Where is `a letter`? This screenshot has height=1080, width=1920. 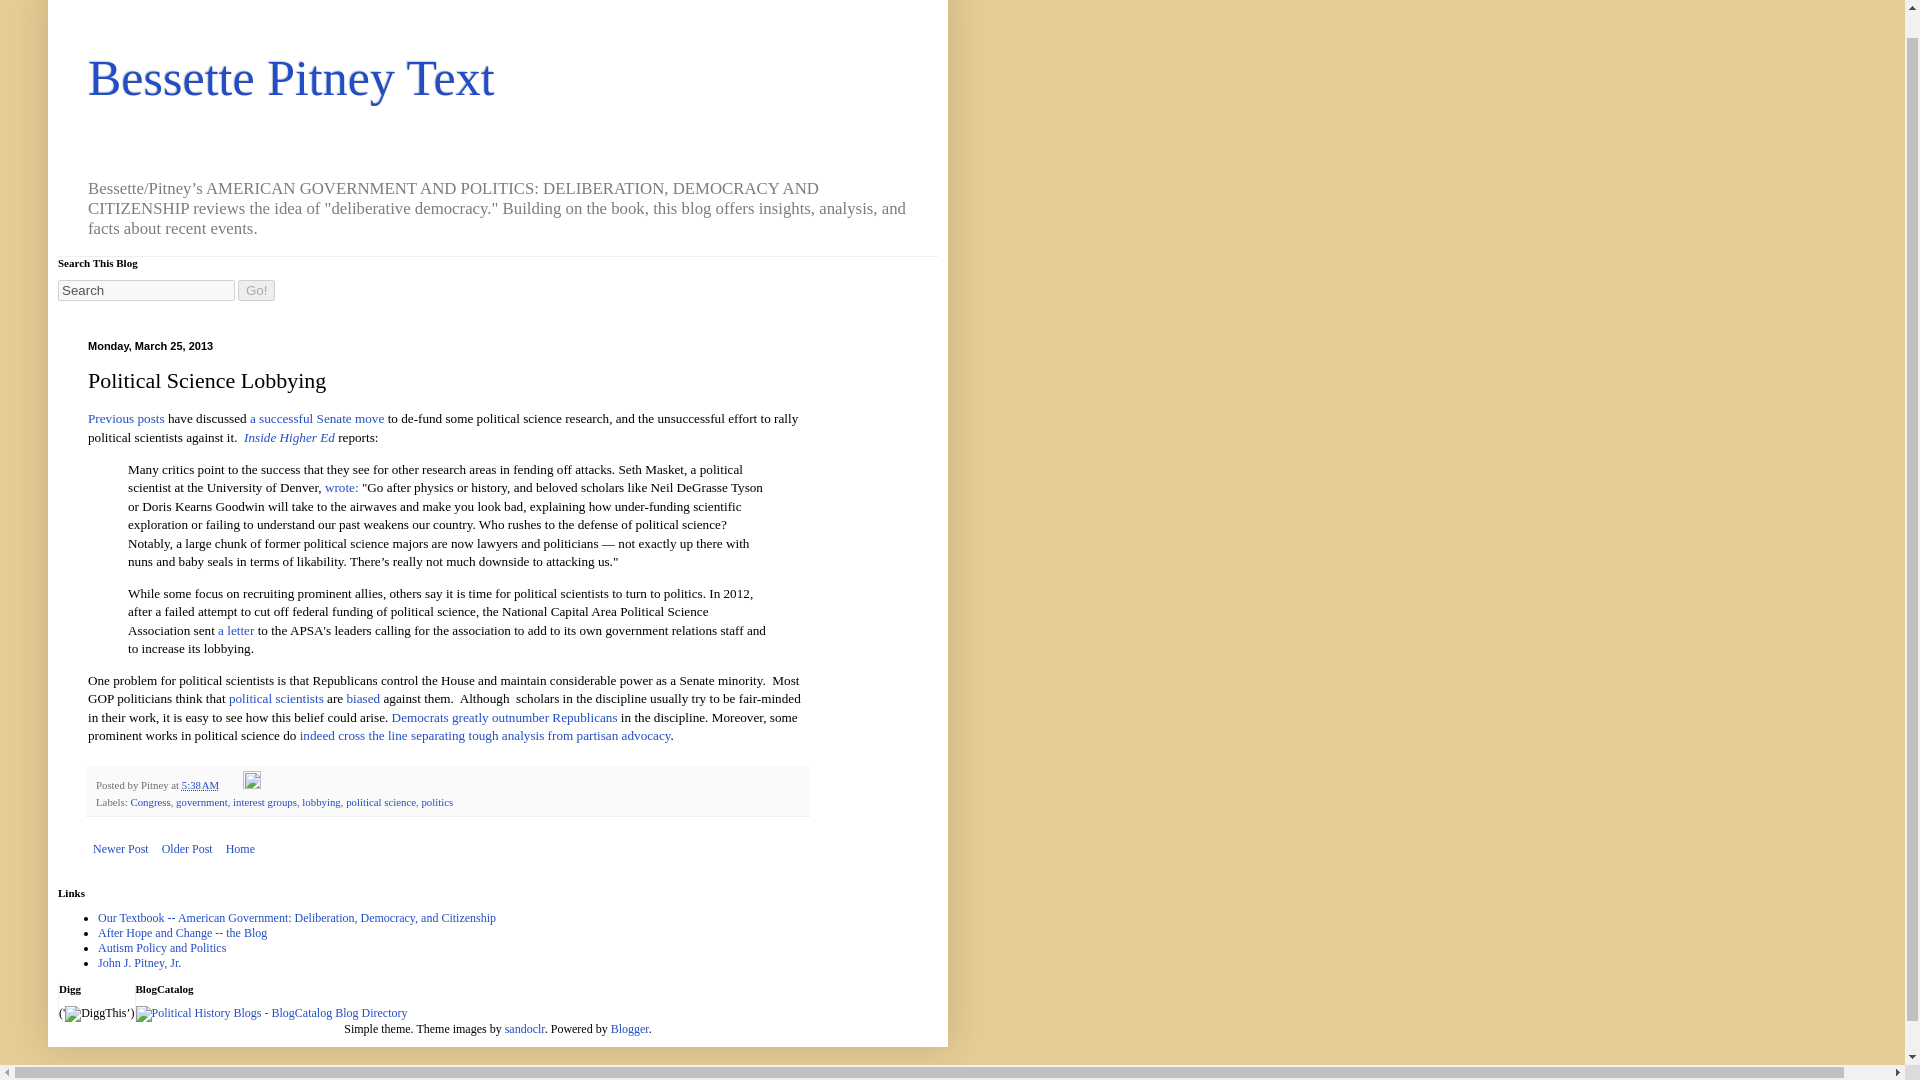 a letter is located at coordinates (236, 630).